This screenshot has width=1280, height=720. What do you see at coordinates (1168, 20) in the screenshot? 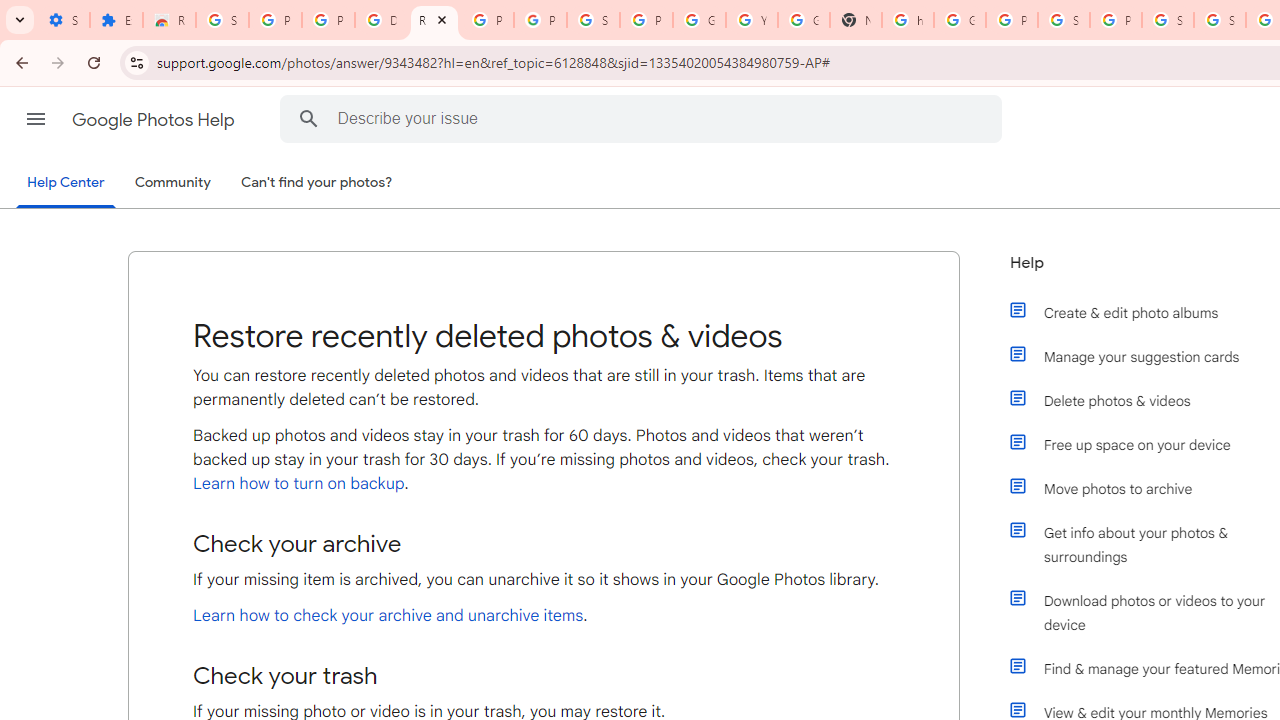
I see `Sign in - Google Accounts` at bounding box center [1168, 20].